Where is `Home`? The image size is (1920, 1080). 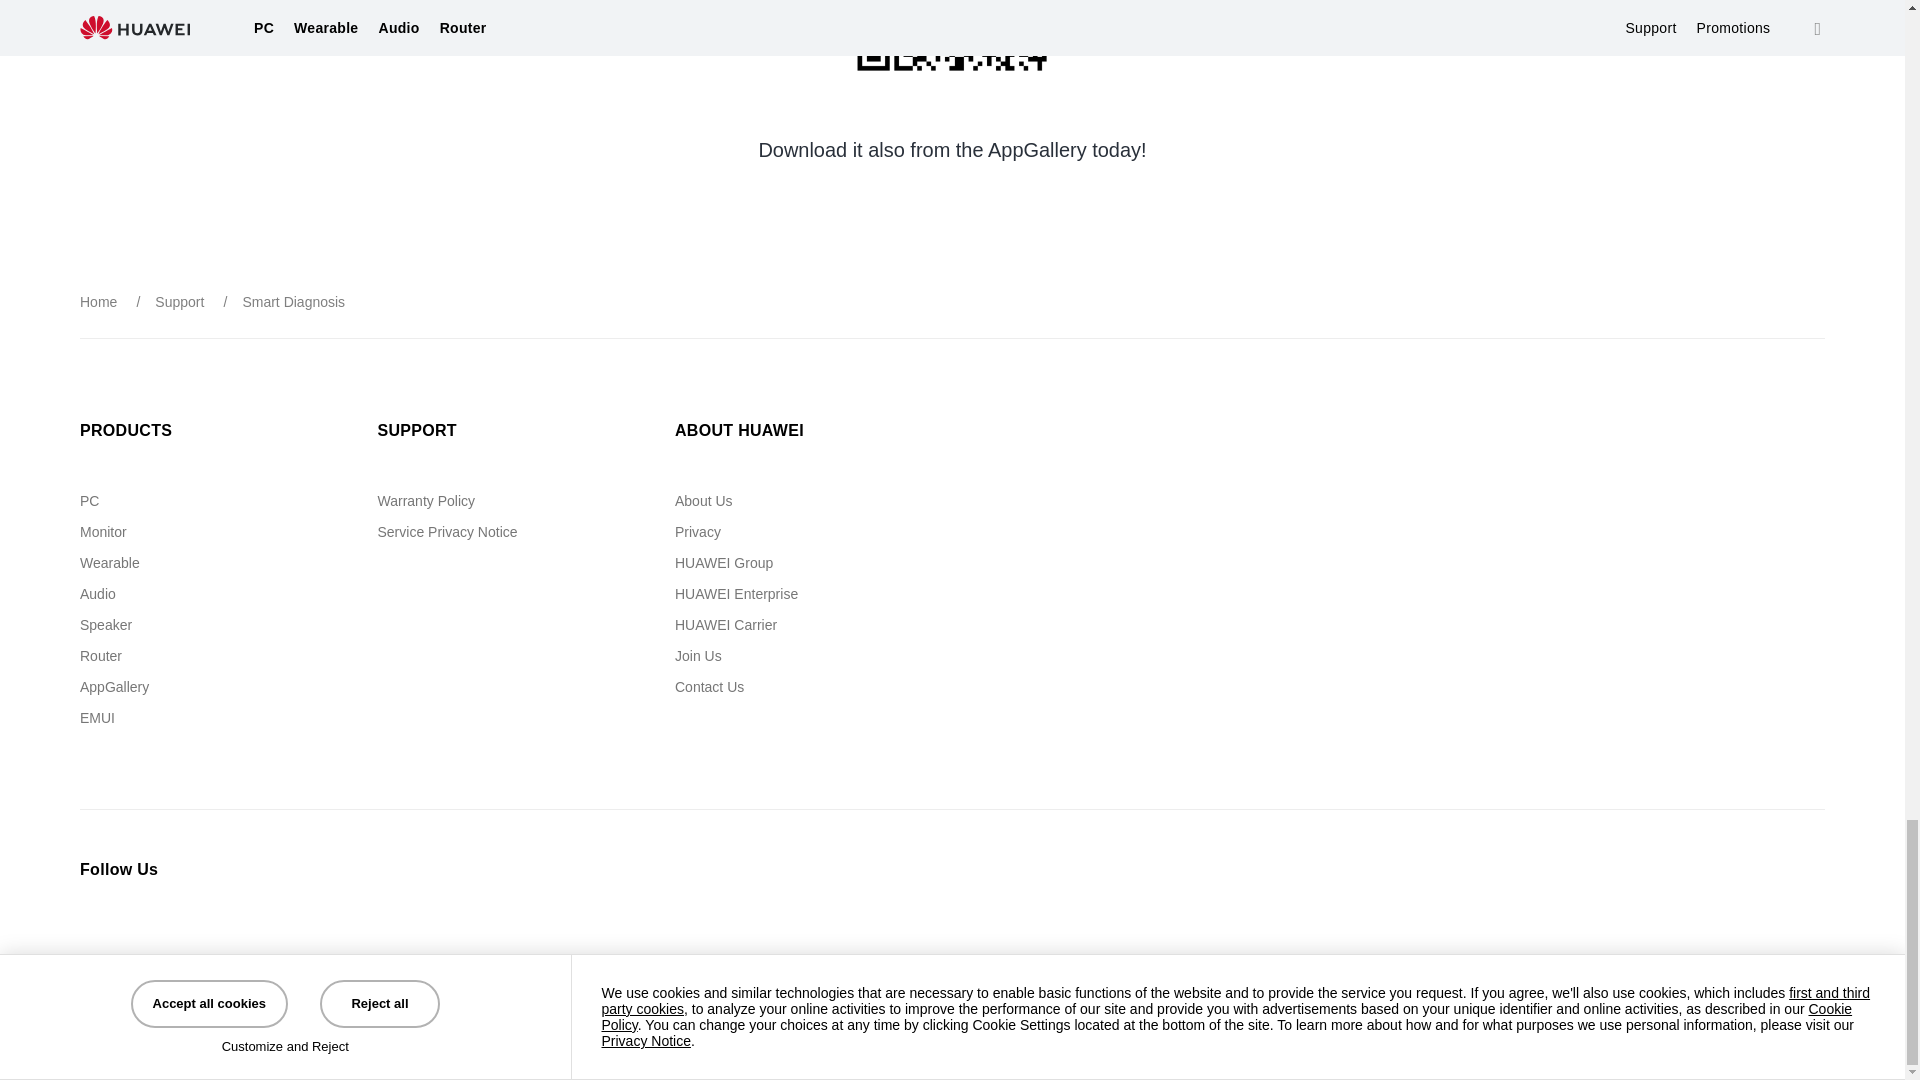
Home is located at coordinates (98, 301).